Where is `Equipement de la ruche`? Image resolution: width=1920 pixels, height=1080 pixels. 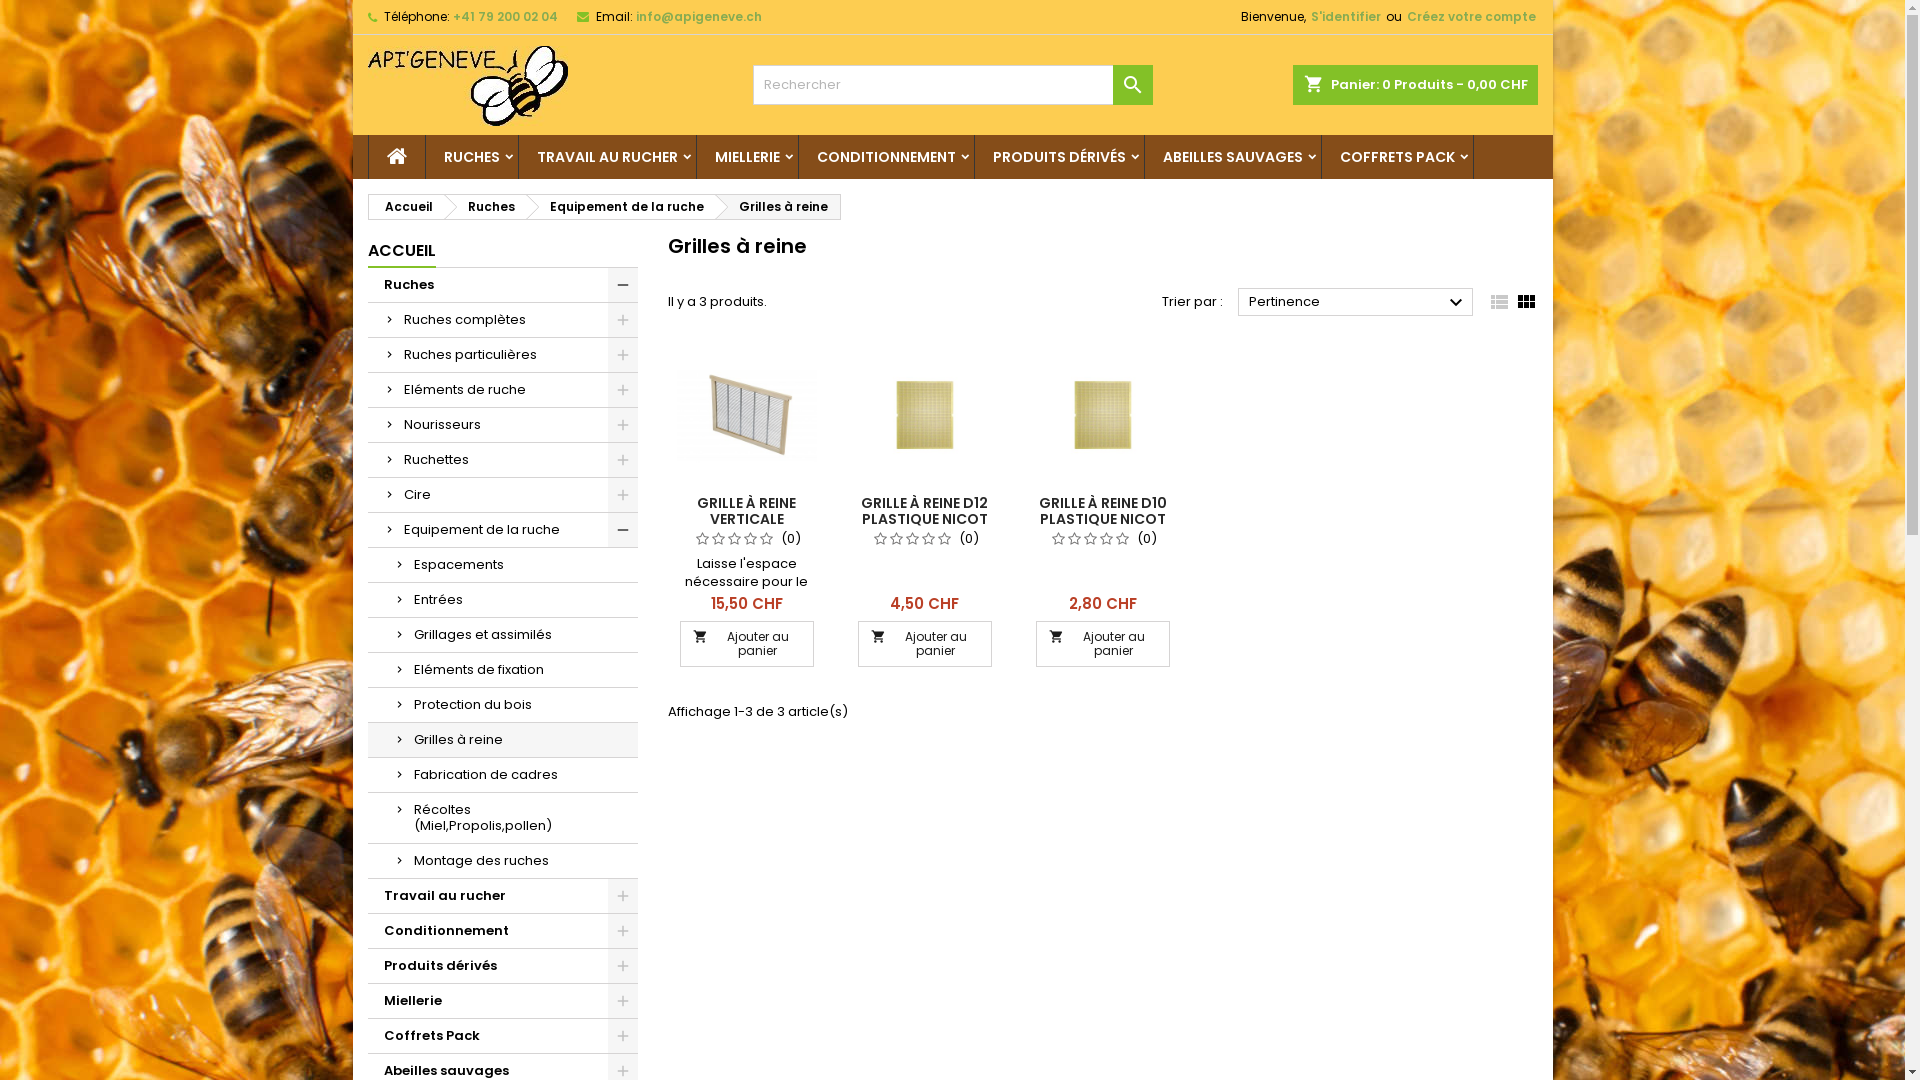
Equipement de la ruche is located at coordinates (503, 530).